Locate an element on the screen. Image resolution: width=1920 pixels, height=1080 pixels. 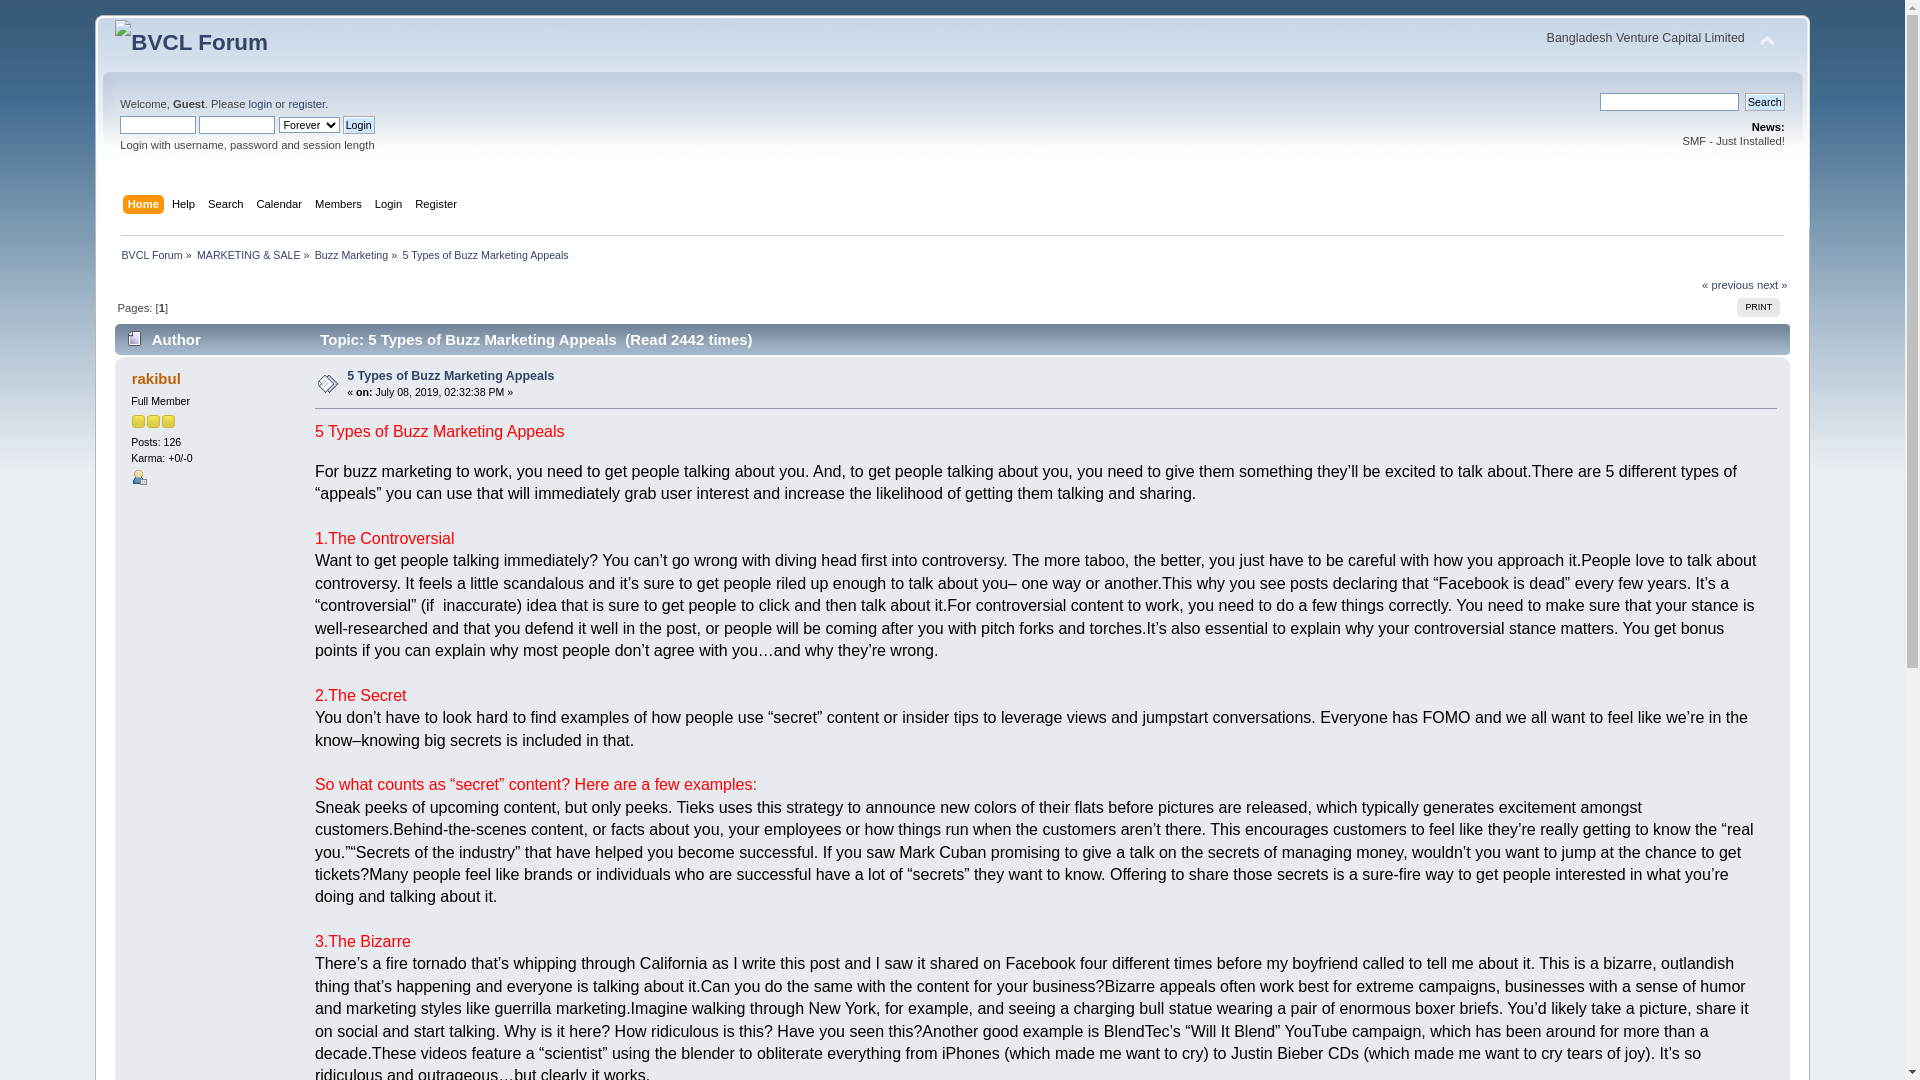
View Profile is located at coordinates (139, 477).